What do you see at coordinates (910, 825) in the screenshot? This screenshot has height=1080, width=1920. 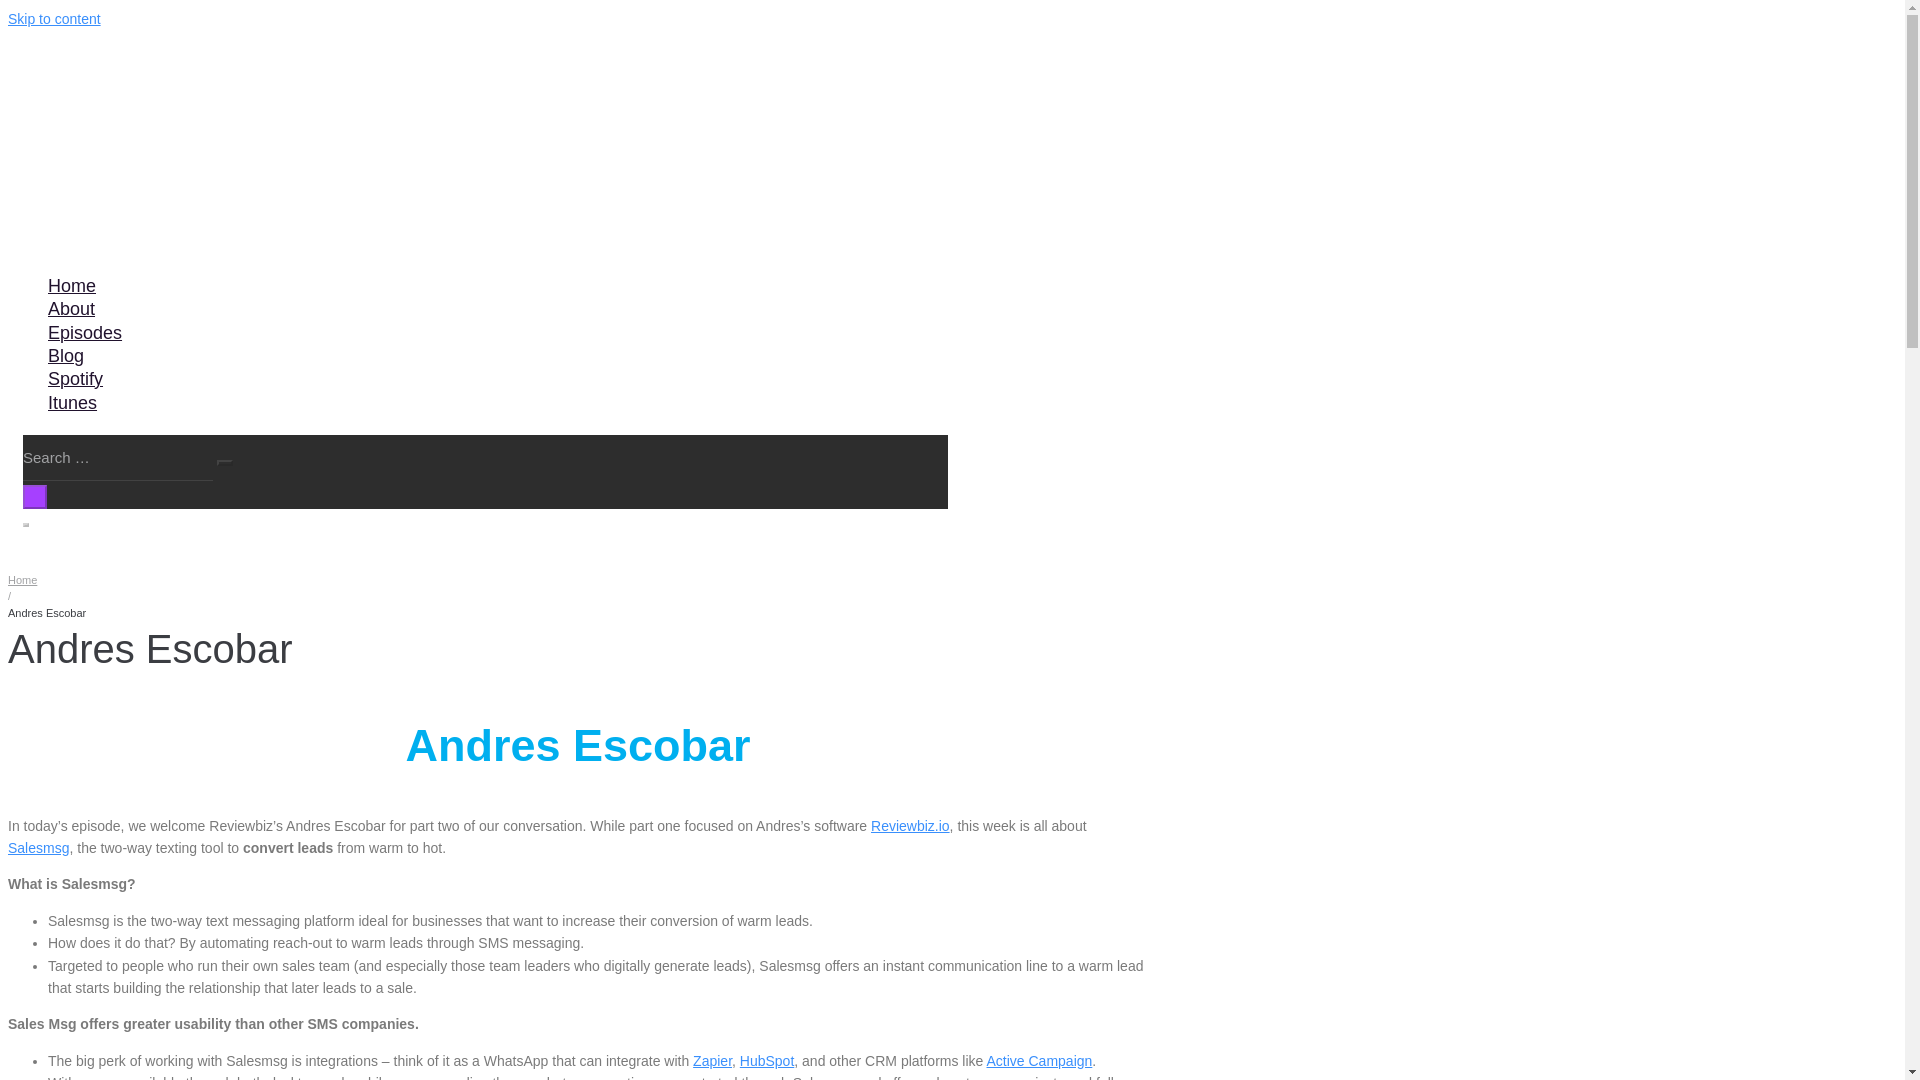 I see `Reviewbiz.io` at bounding box center [910, 825].